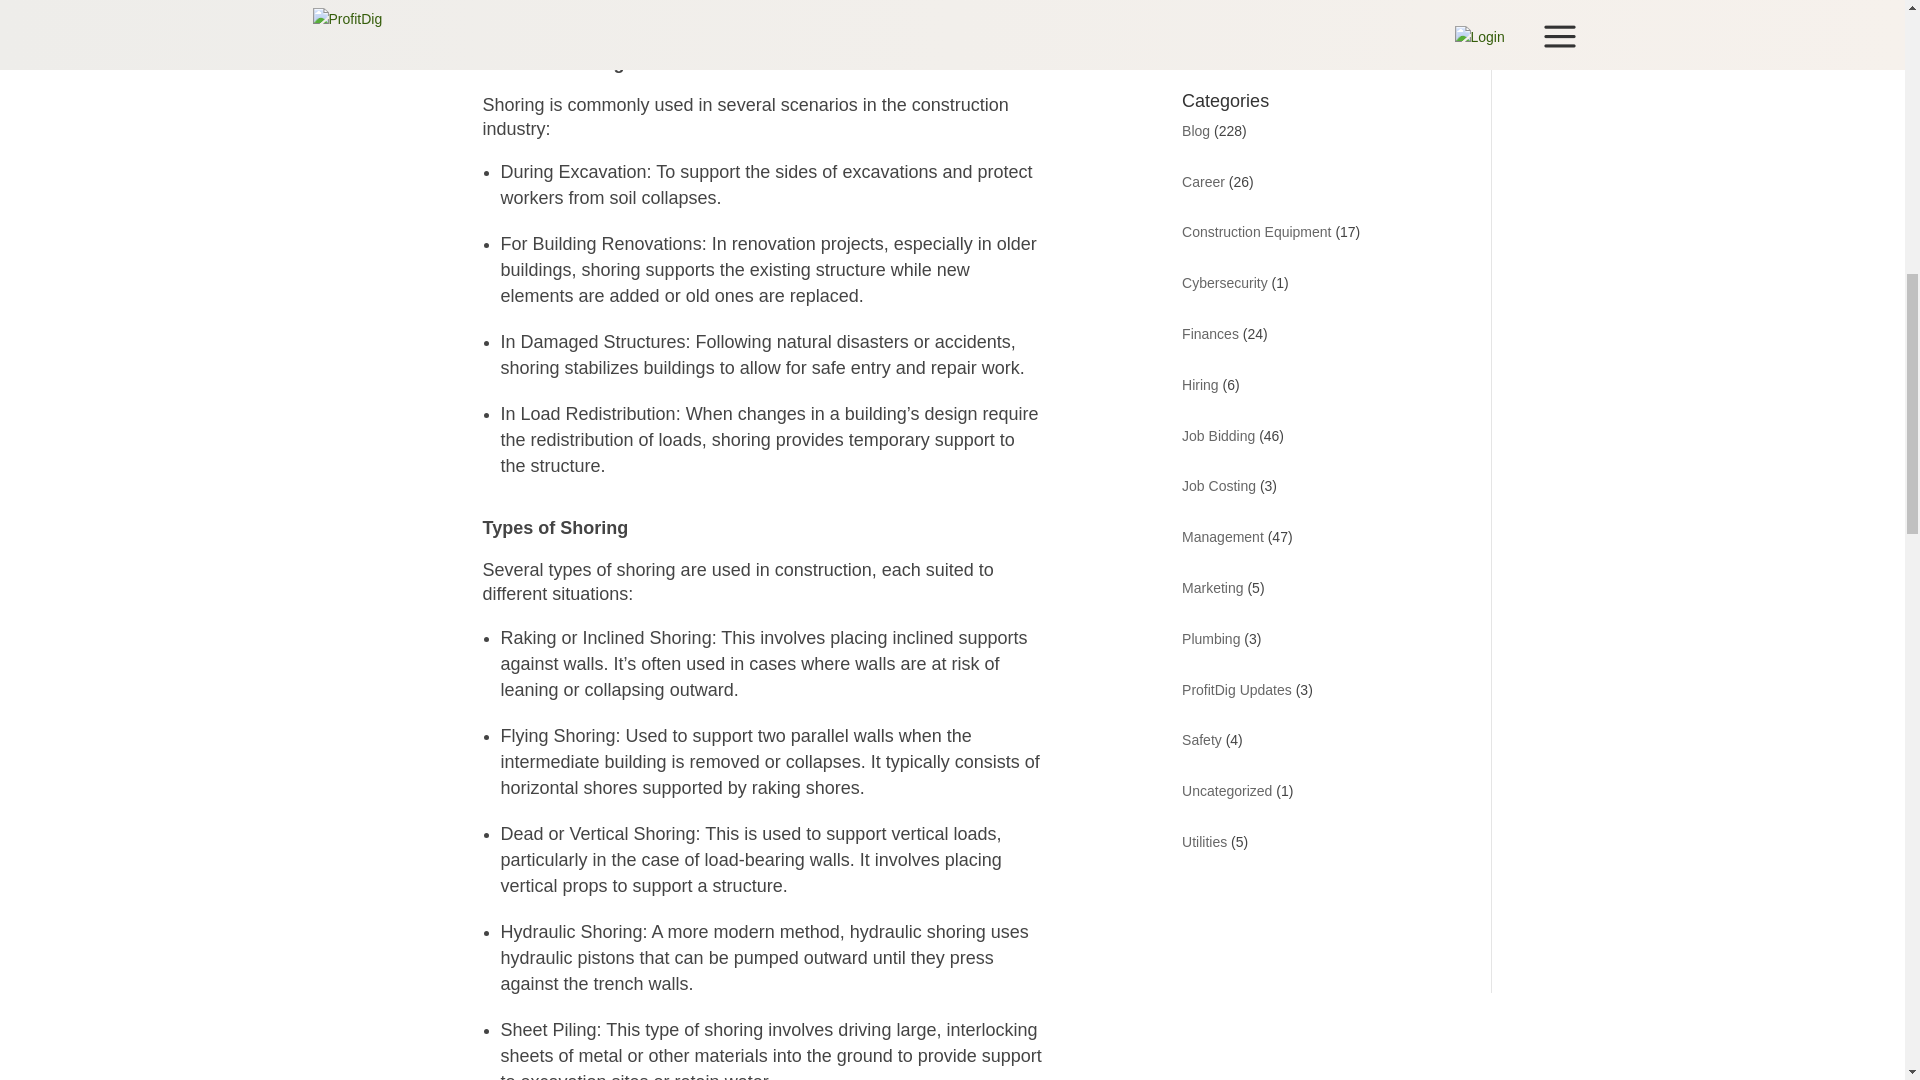 This screenshot has height=1080, width=1920. Describe the element at coordinates (1224, 282) in the screenshot. I see `Cybersecurity` at that location.